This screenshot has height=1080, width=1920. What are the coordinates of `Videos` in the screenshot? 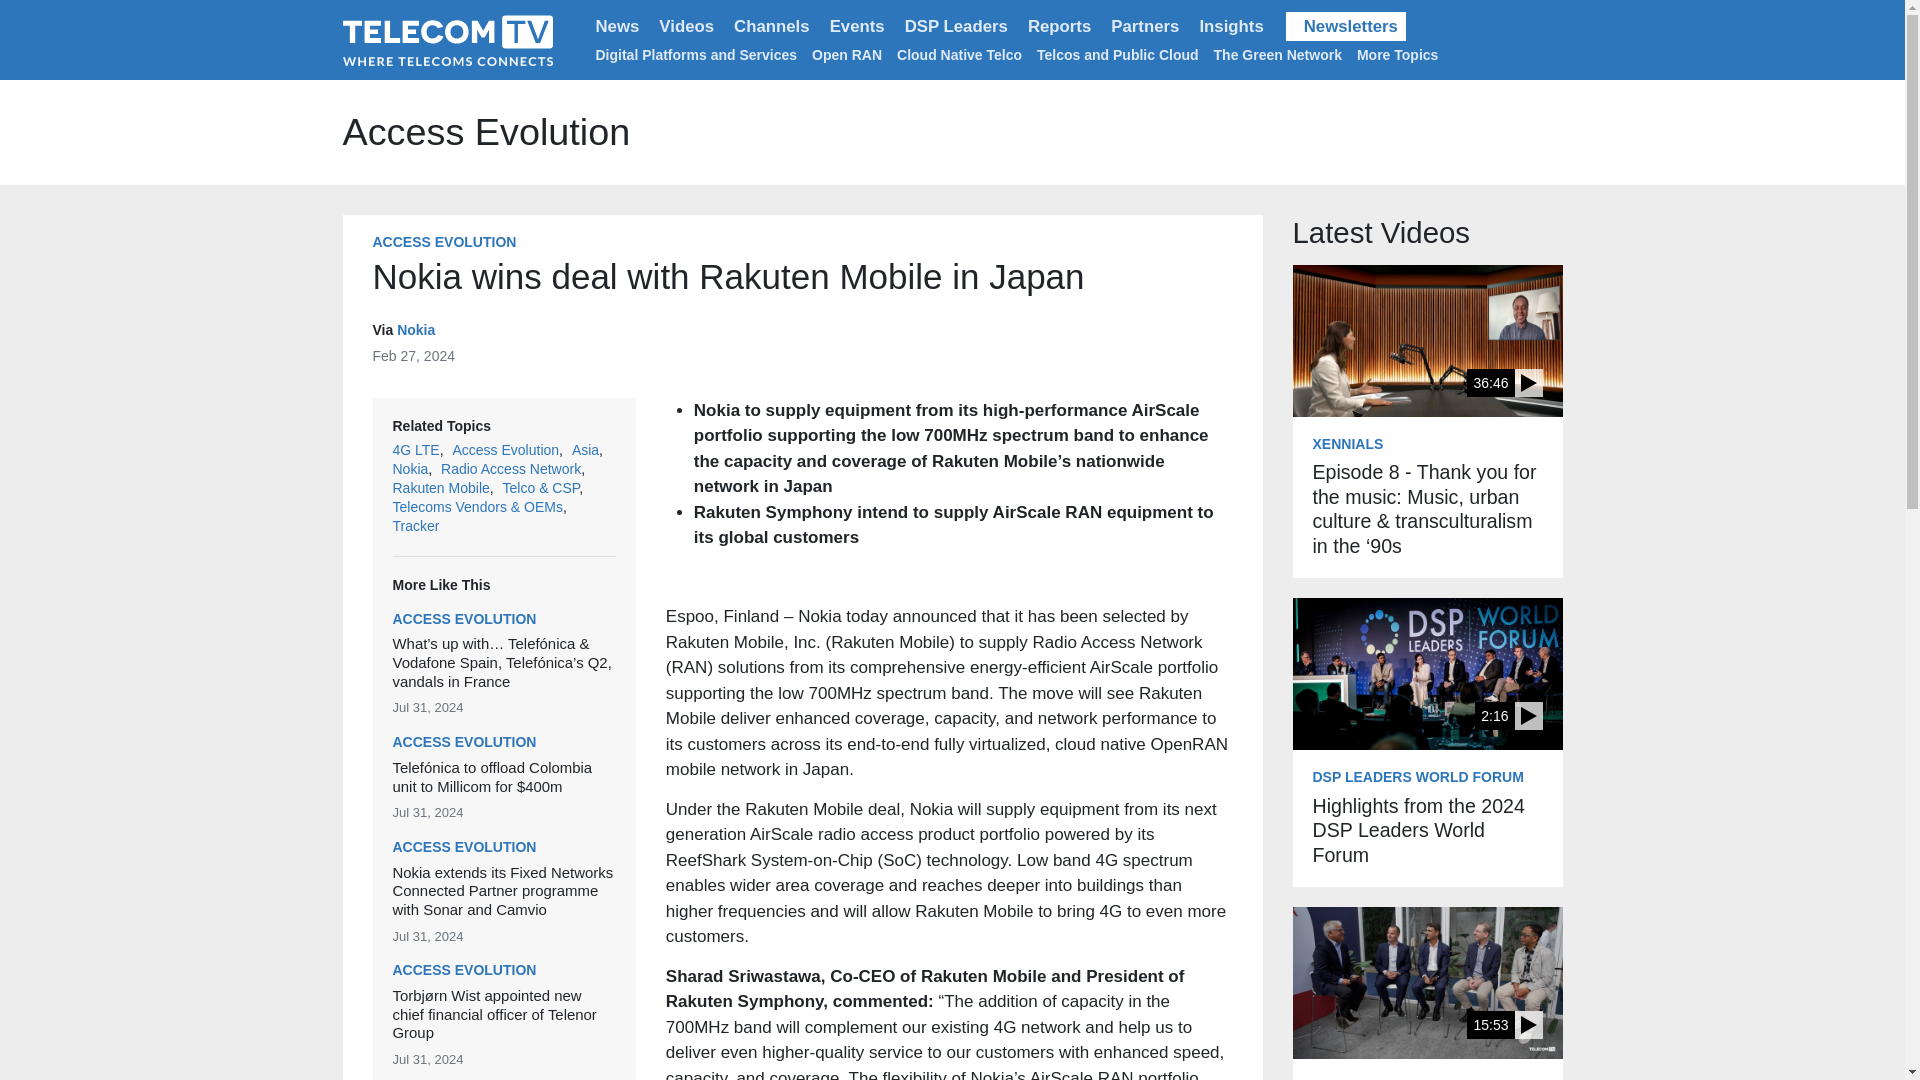 It's located at (686, 26).